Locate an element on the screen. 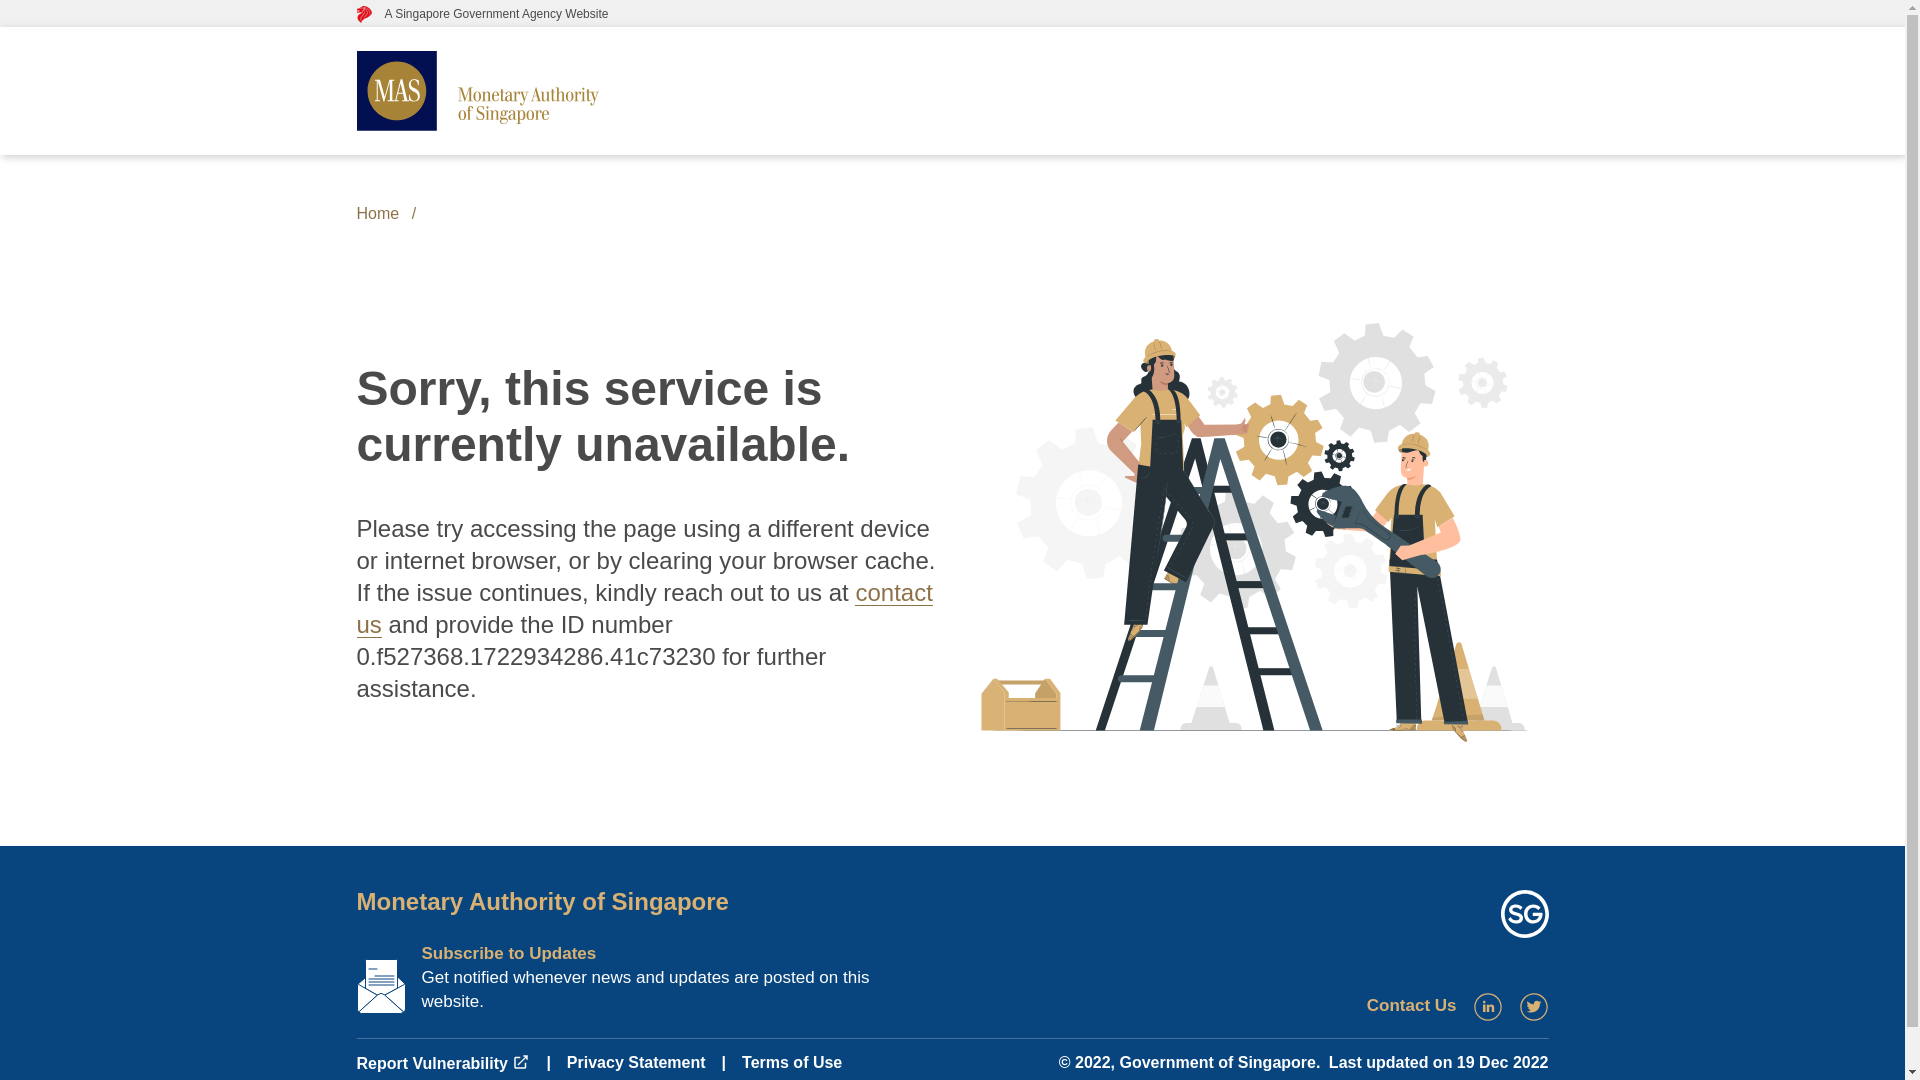  Contact Us is located at coordinates (1412, 1005).